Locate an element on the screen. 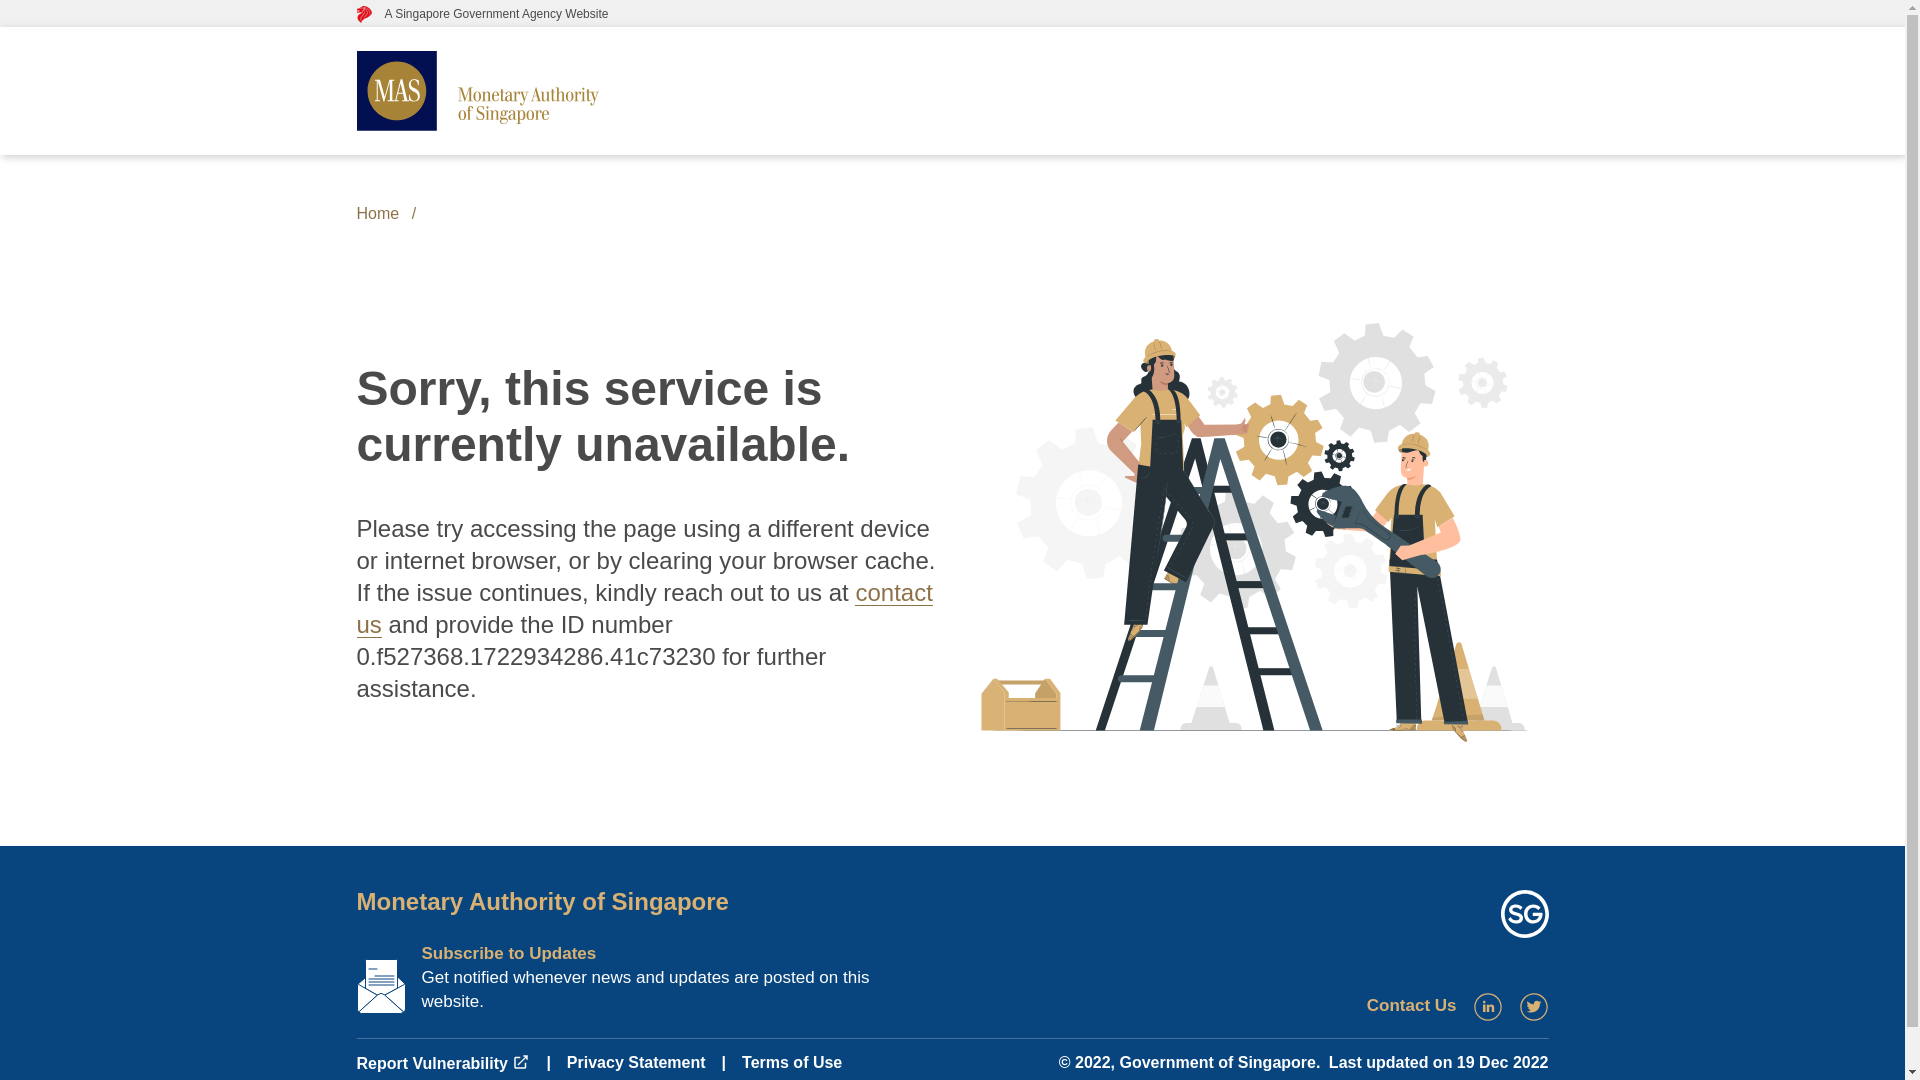  Contact Us is located at coordinates (1412, 1005).